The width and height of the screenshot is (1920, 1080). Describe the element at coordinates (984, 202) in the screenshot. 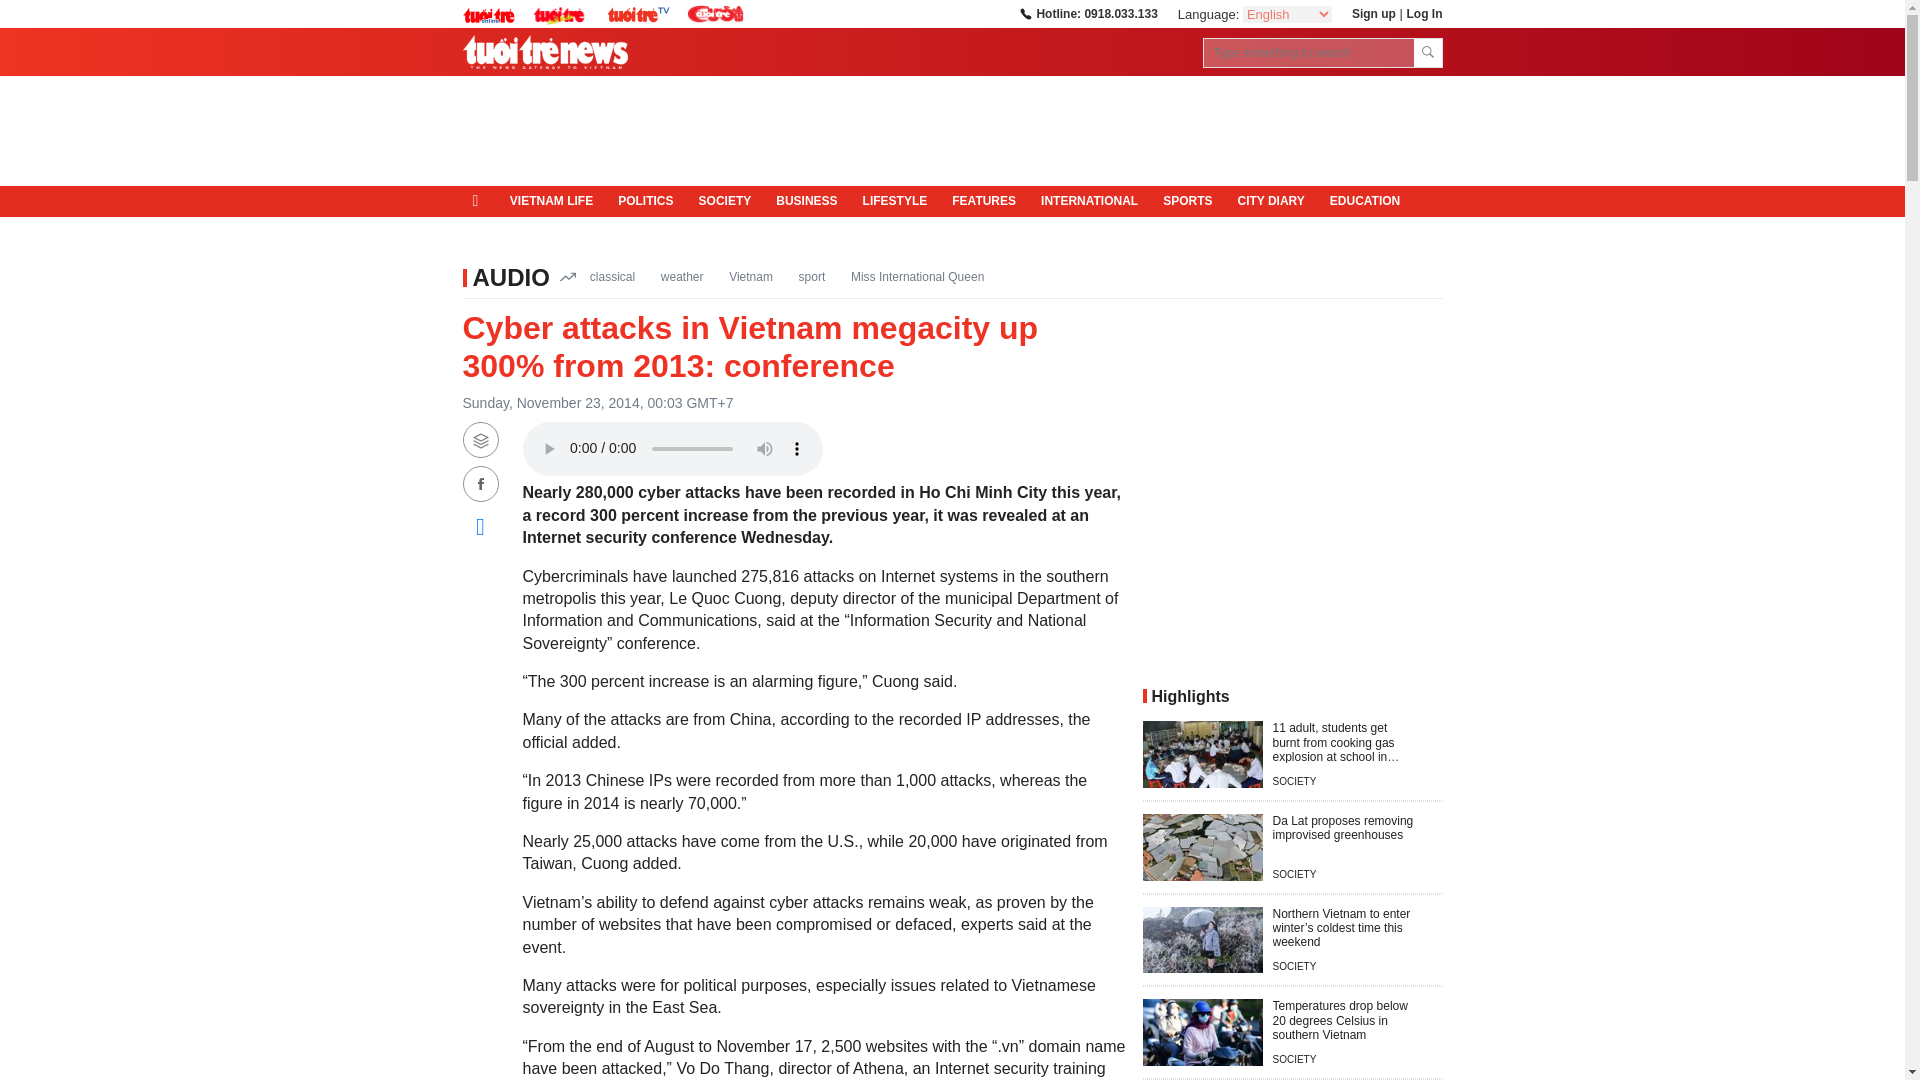

I see `Features` at that location.